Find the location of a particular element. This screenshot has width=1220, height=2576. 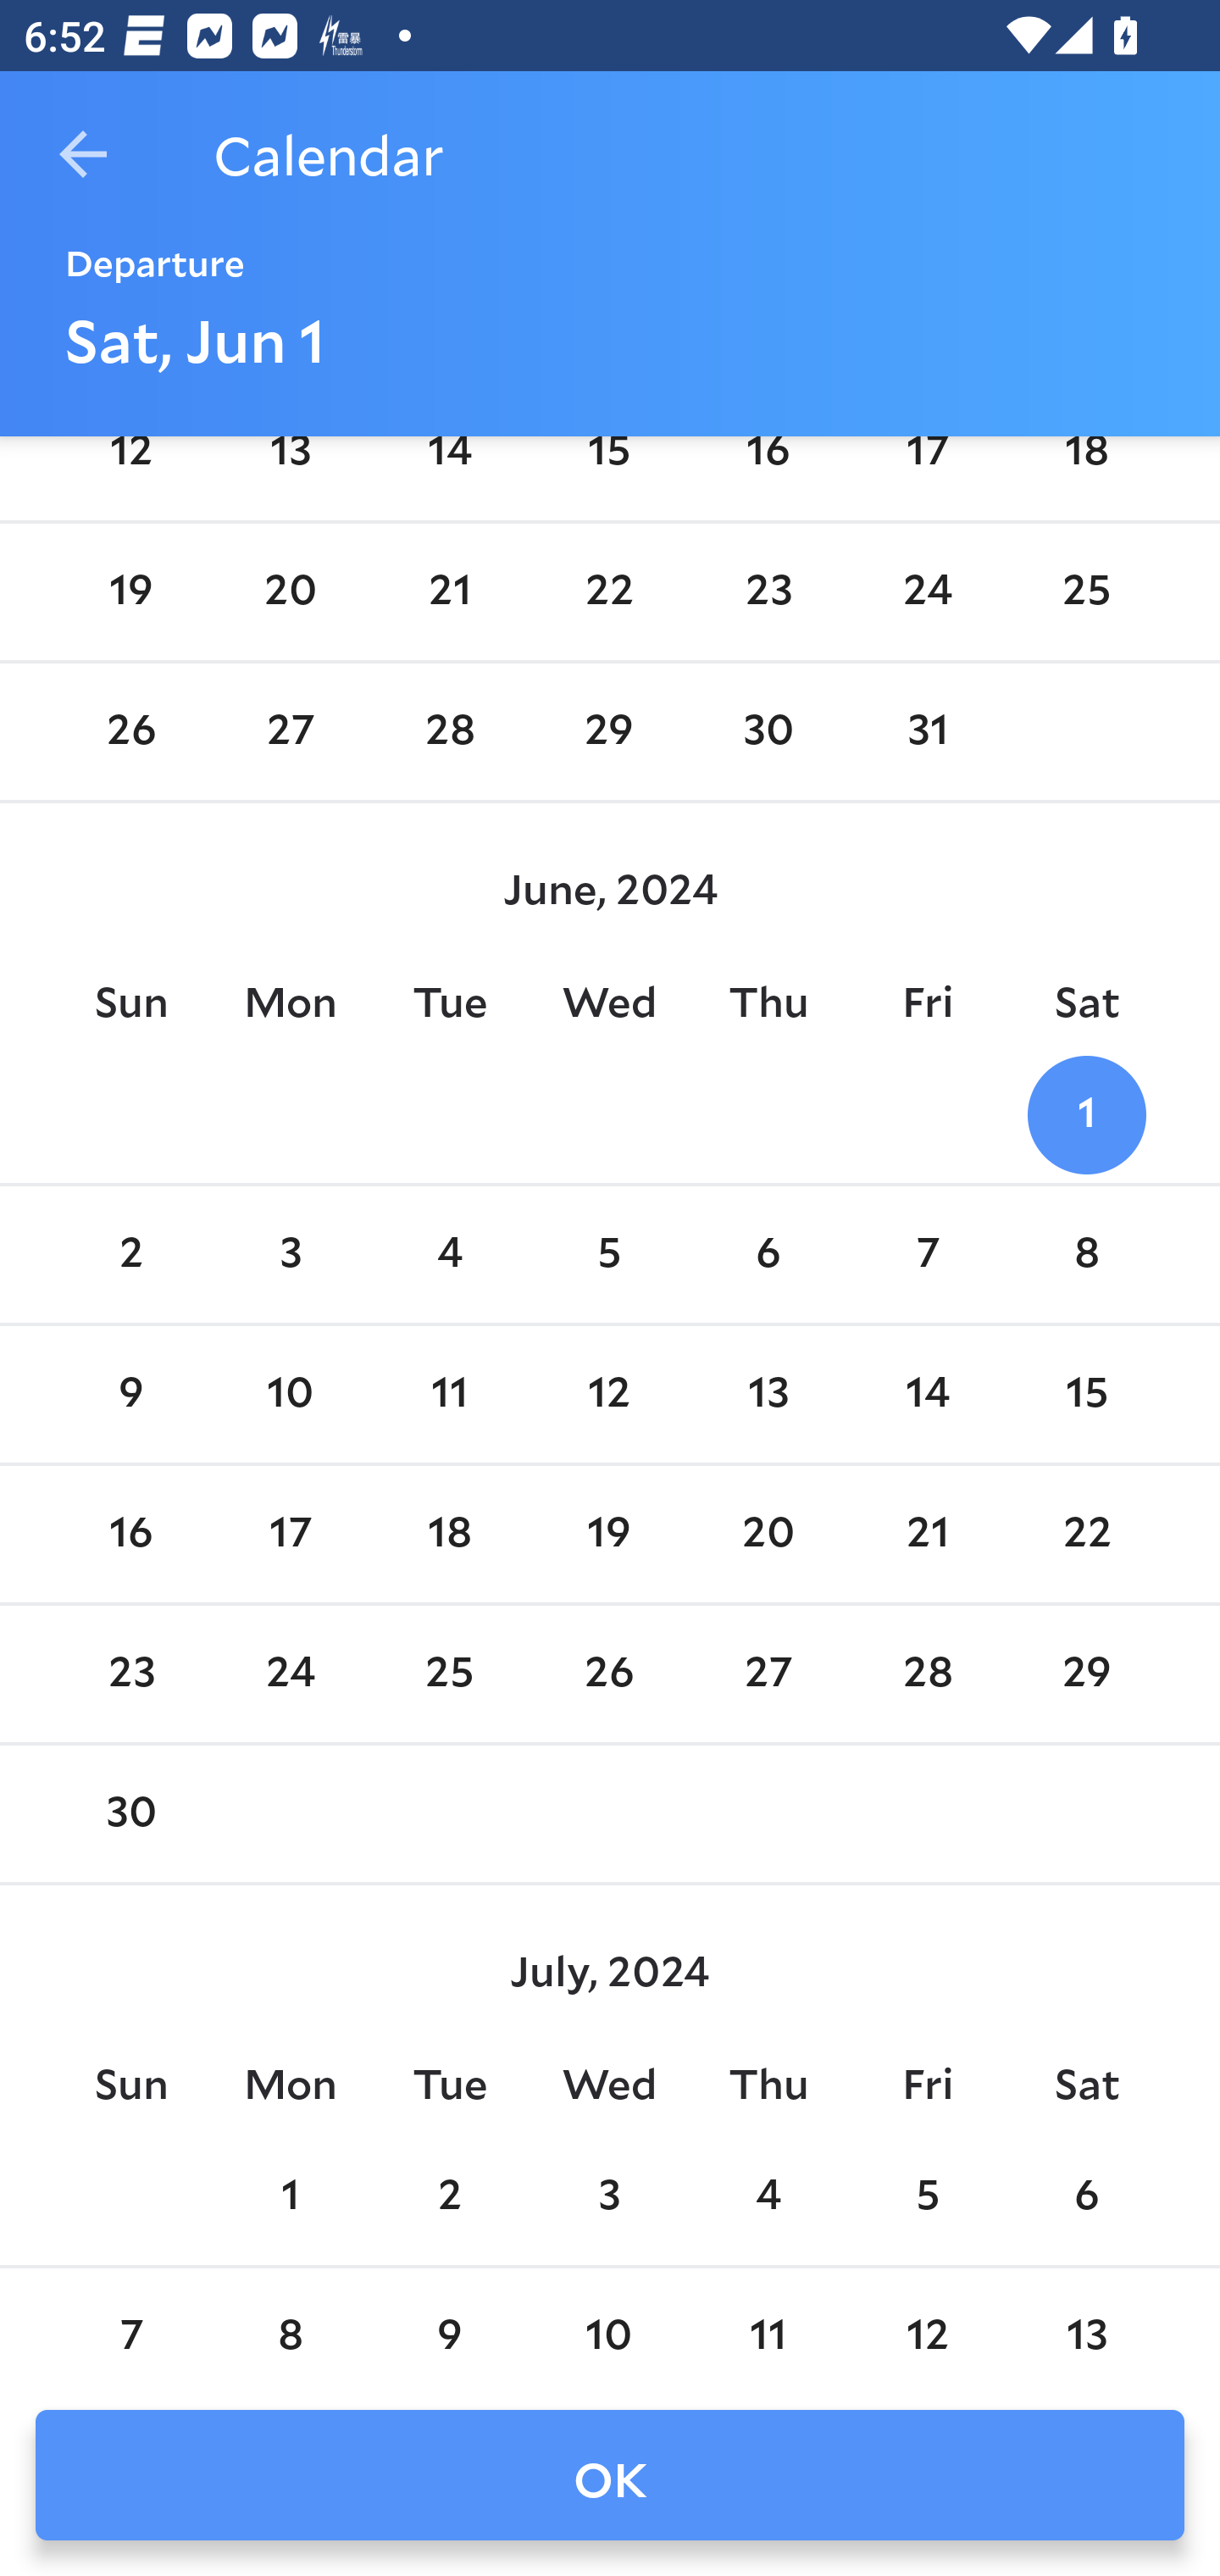

Navigate up is located at coordinates (83, 154).